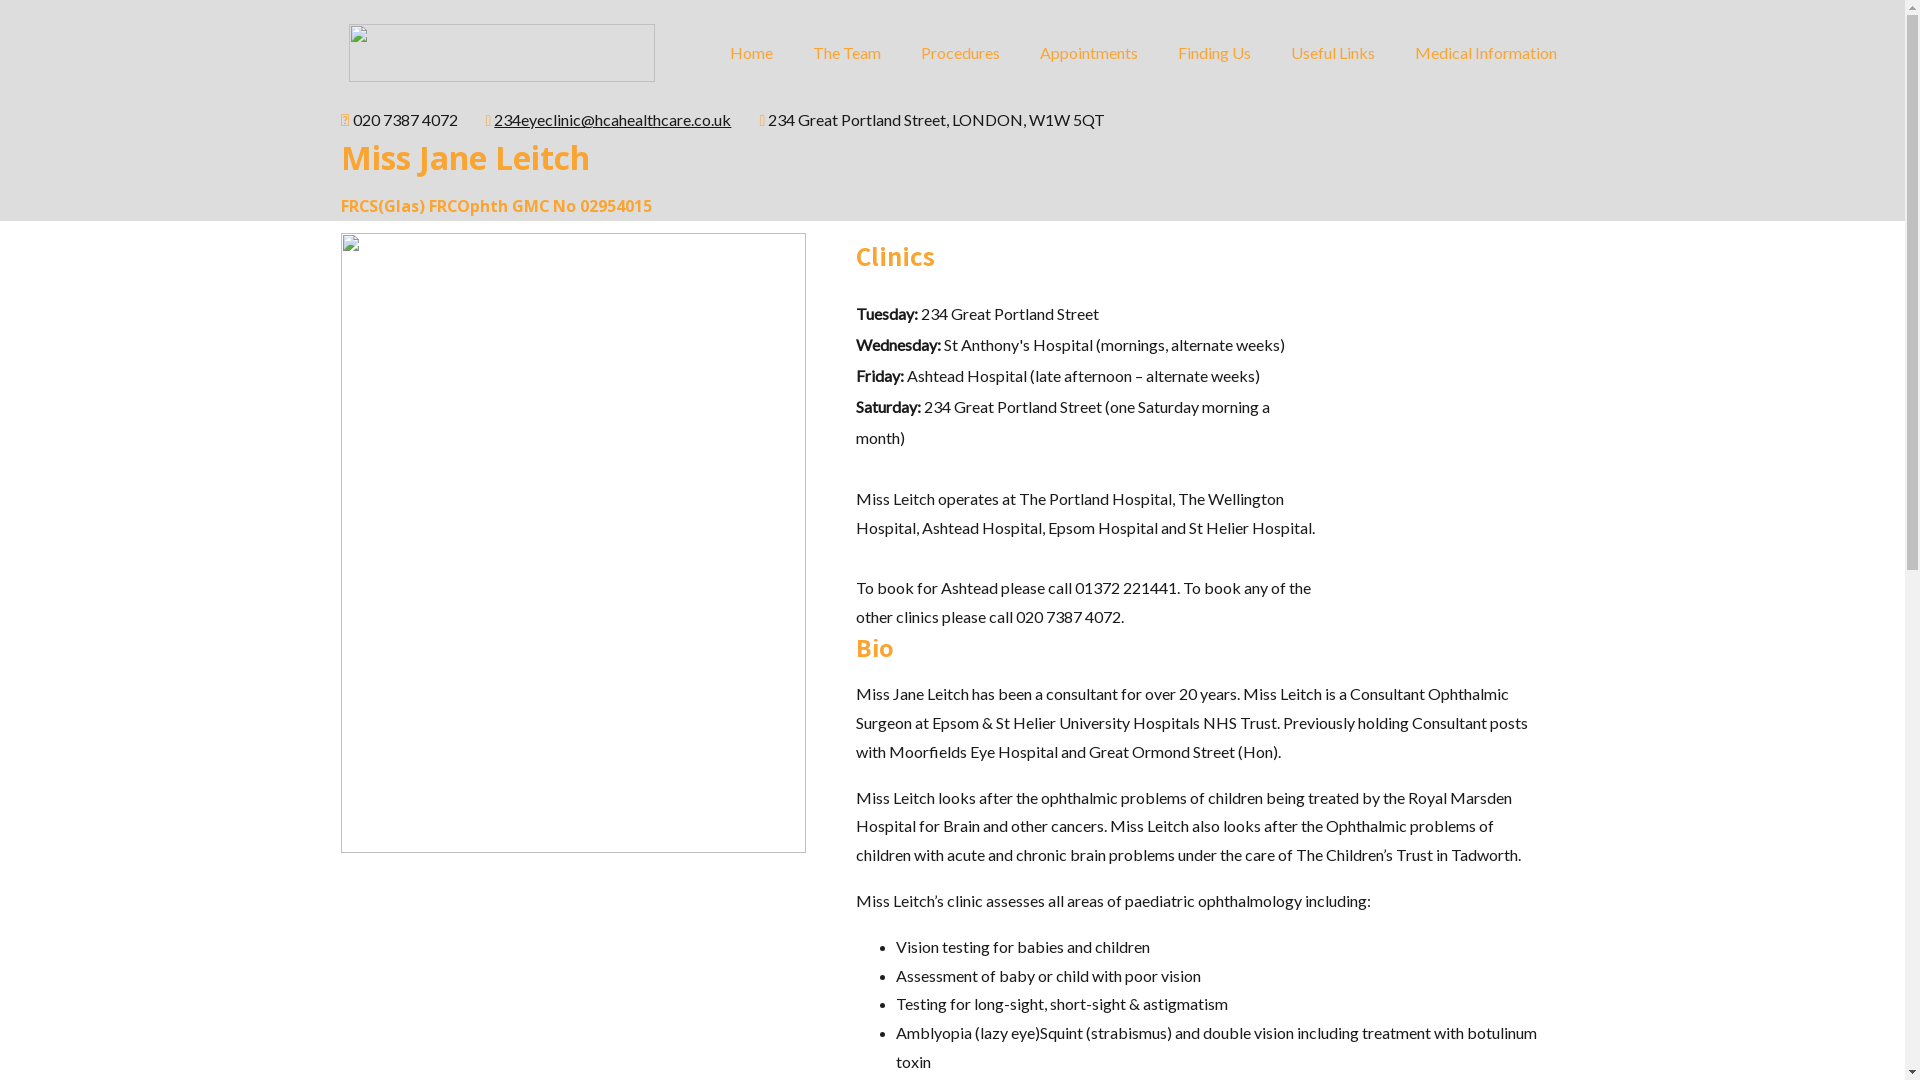 The image size is (1920, 1080). What do you see at coordinates (846, 53) in the screenshot?
I see `The Team` at bounding box center [846, 53].